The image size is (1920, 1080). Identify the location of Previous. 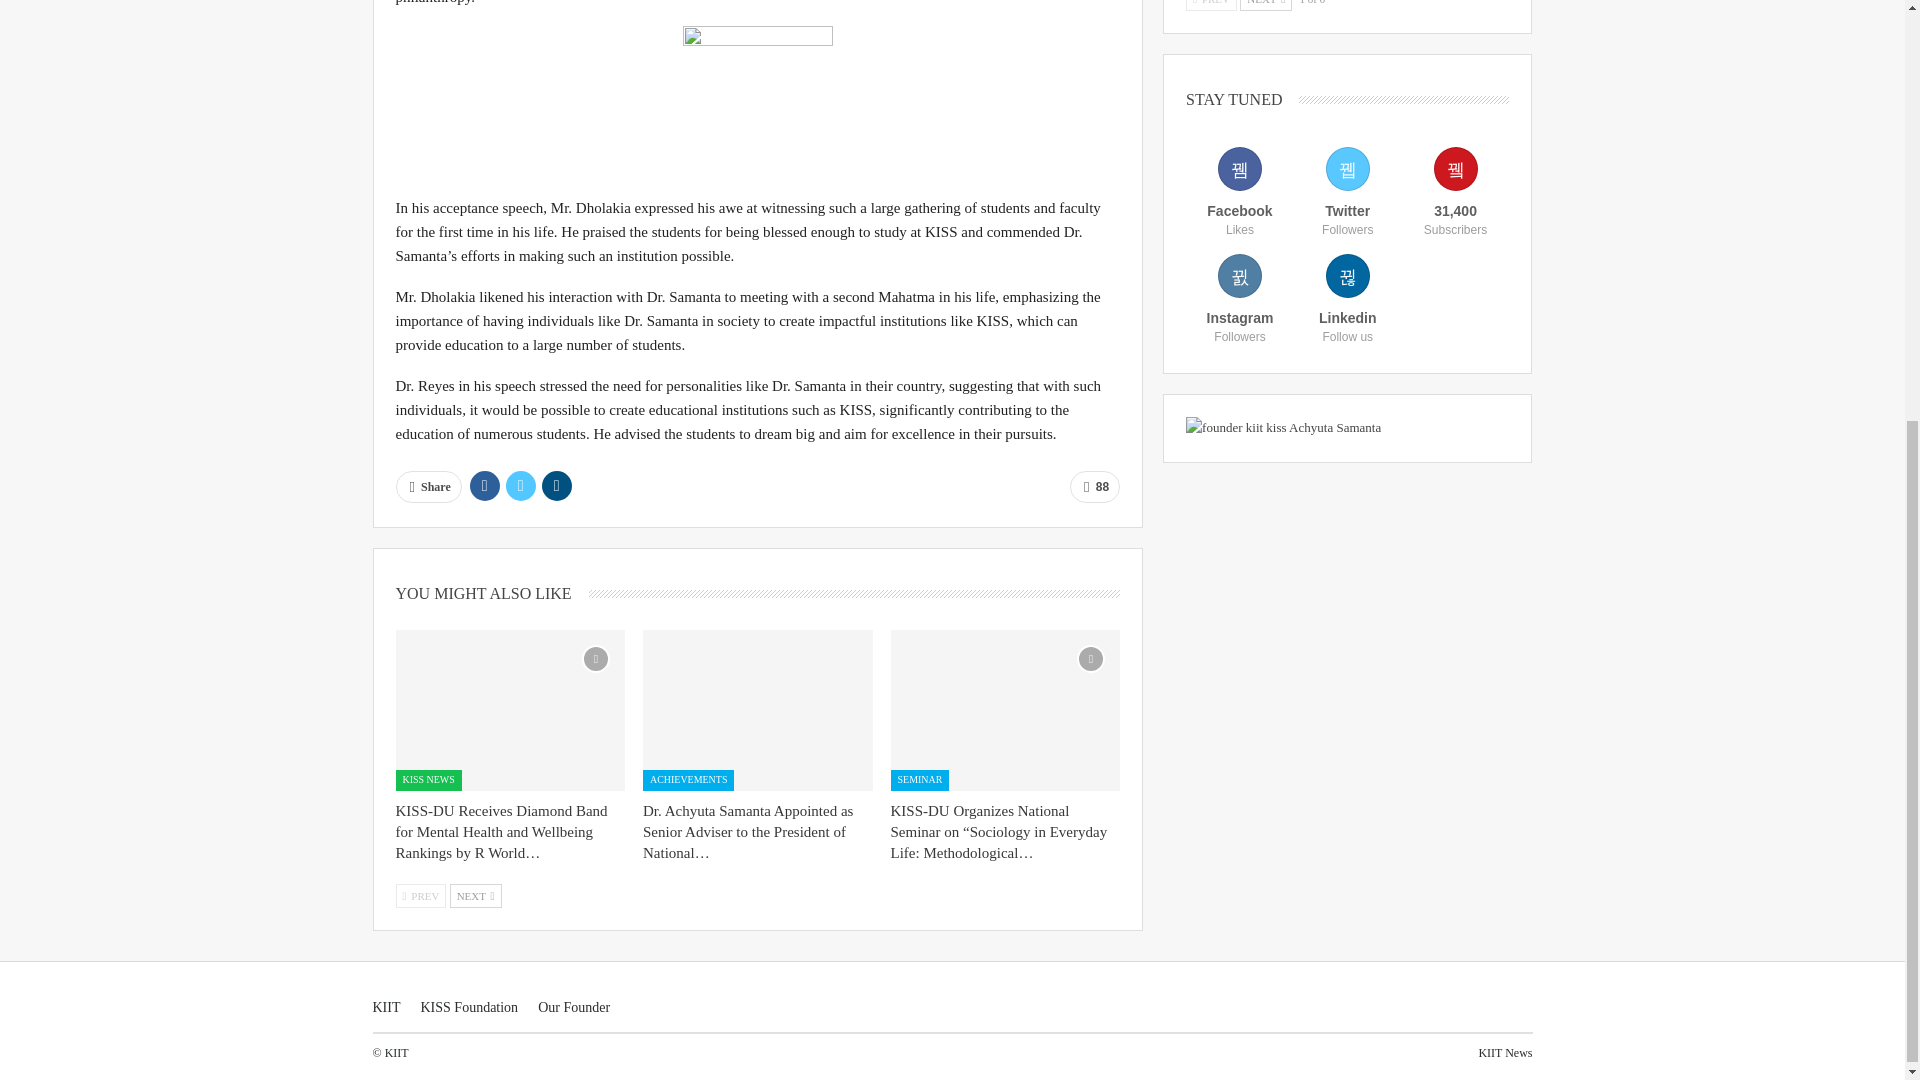
(421, 896).